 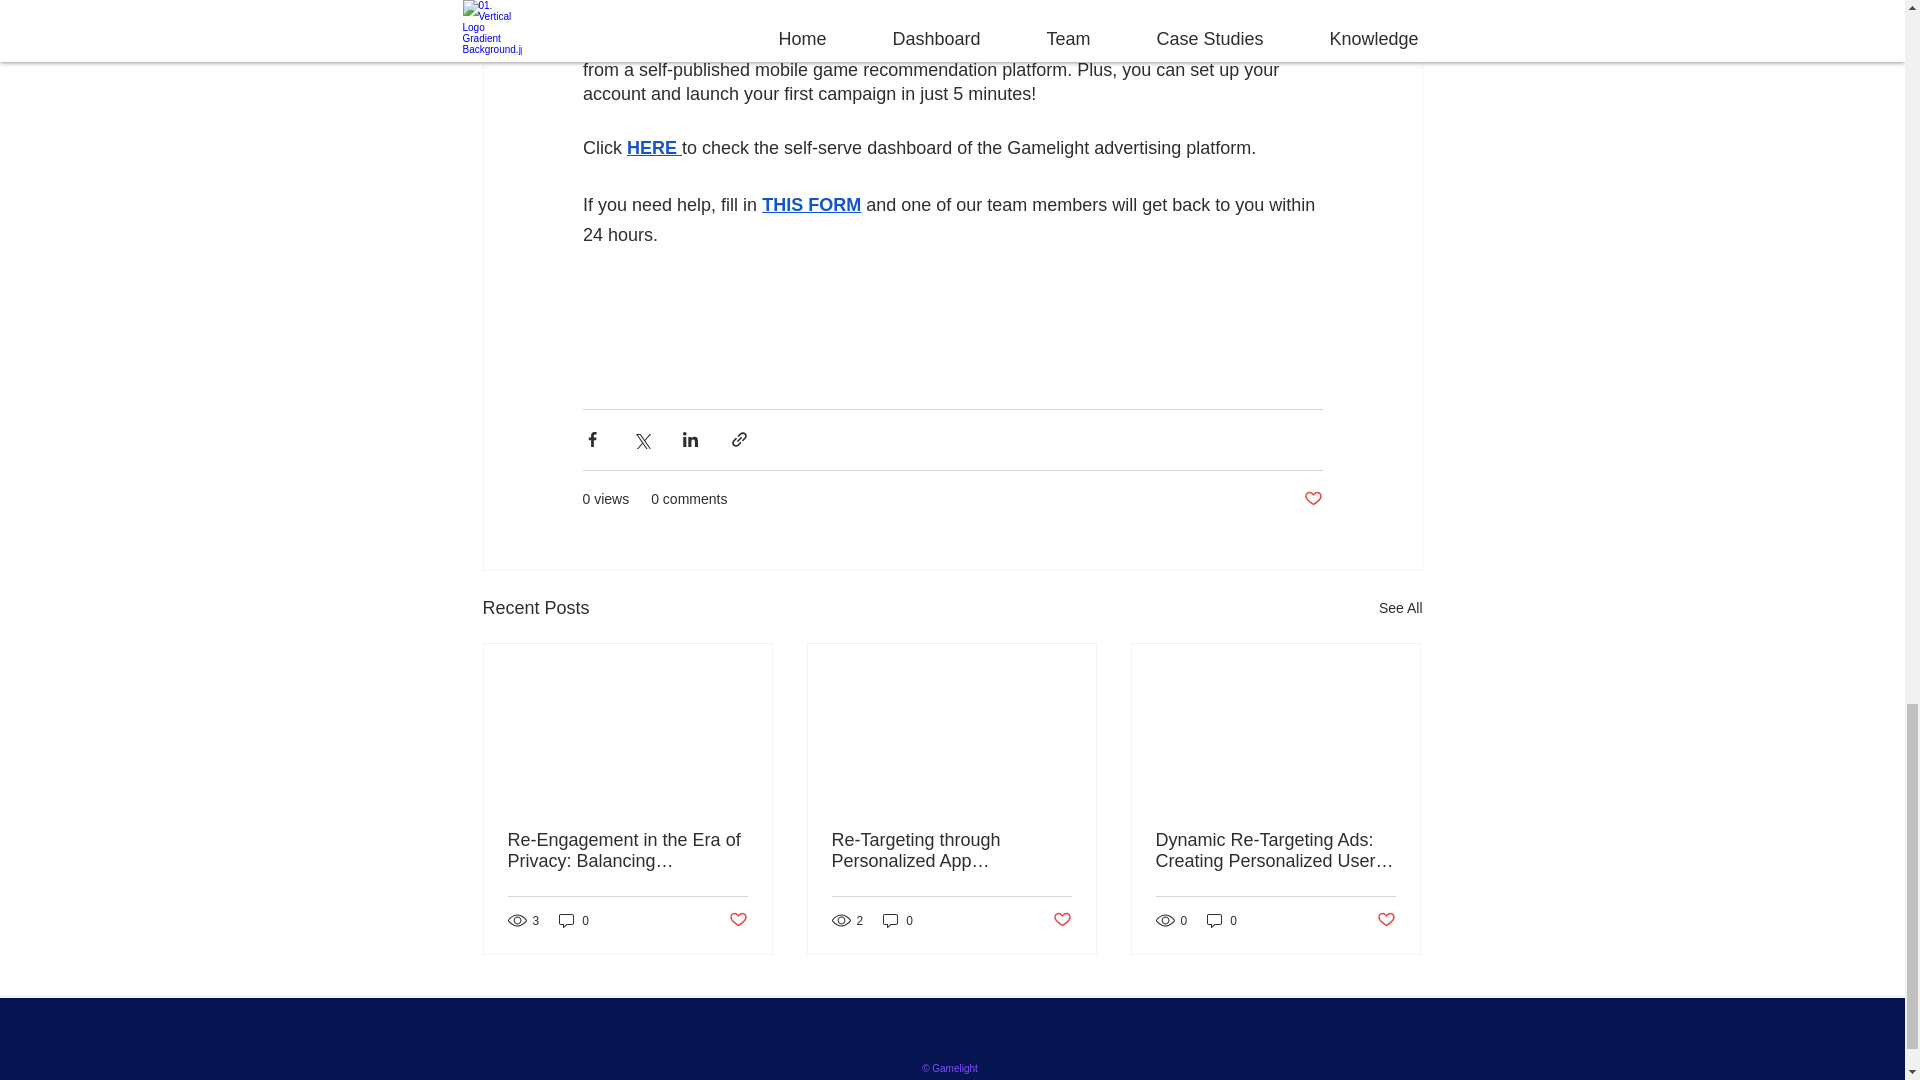 I want to click on 0, so click(x=1222, y=920).